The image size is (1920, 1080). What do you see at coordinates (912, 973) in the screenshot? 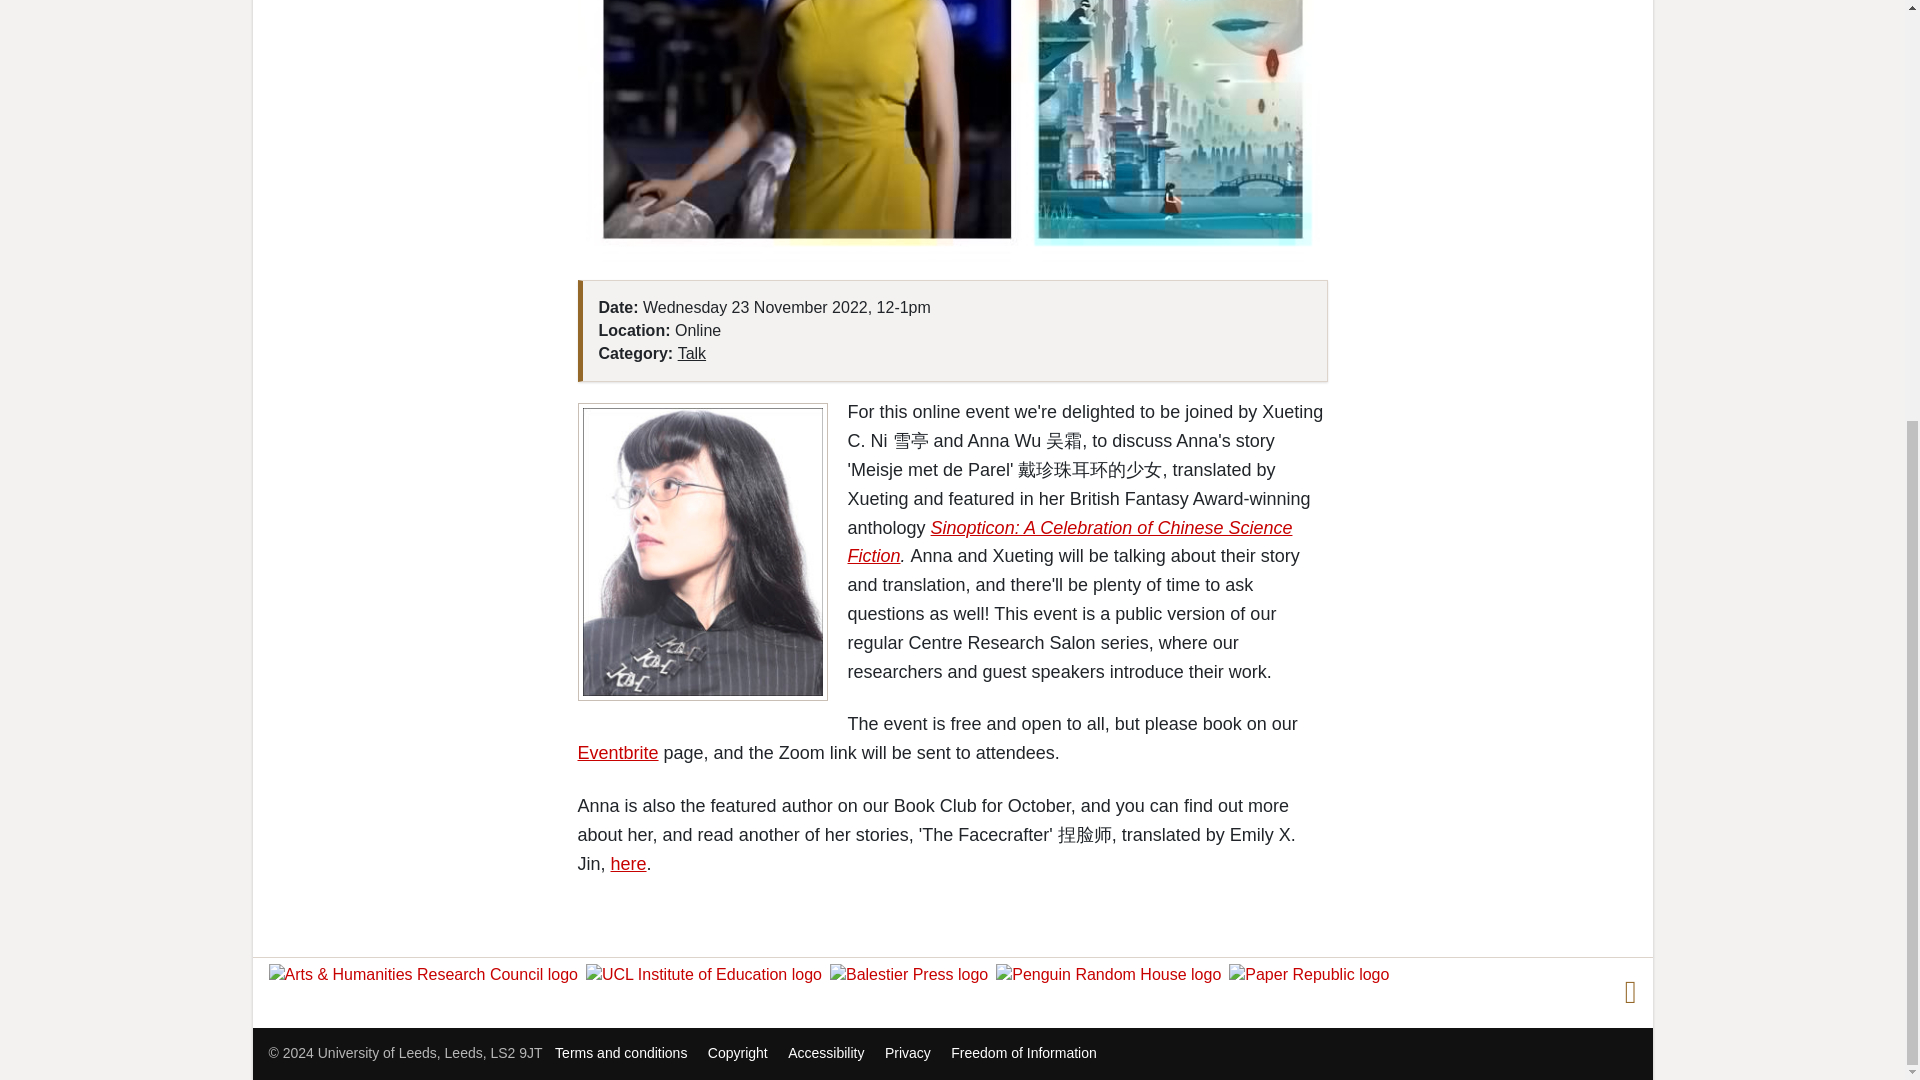
I see `Balestier Press` at bounding box center [912, 973].